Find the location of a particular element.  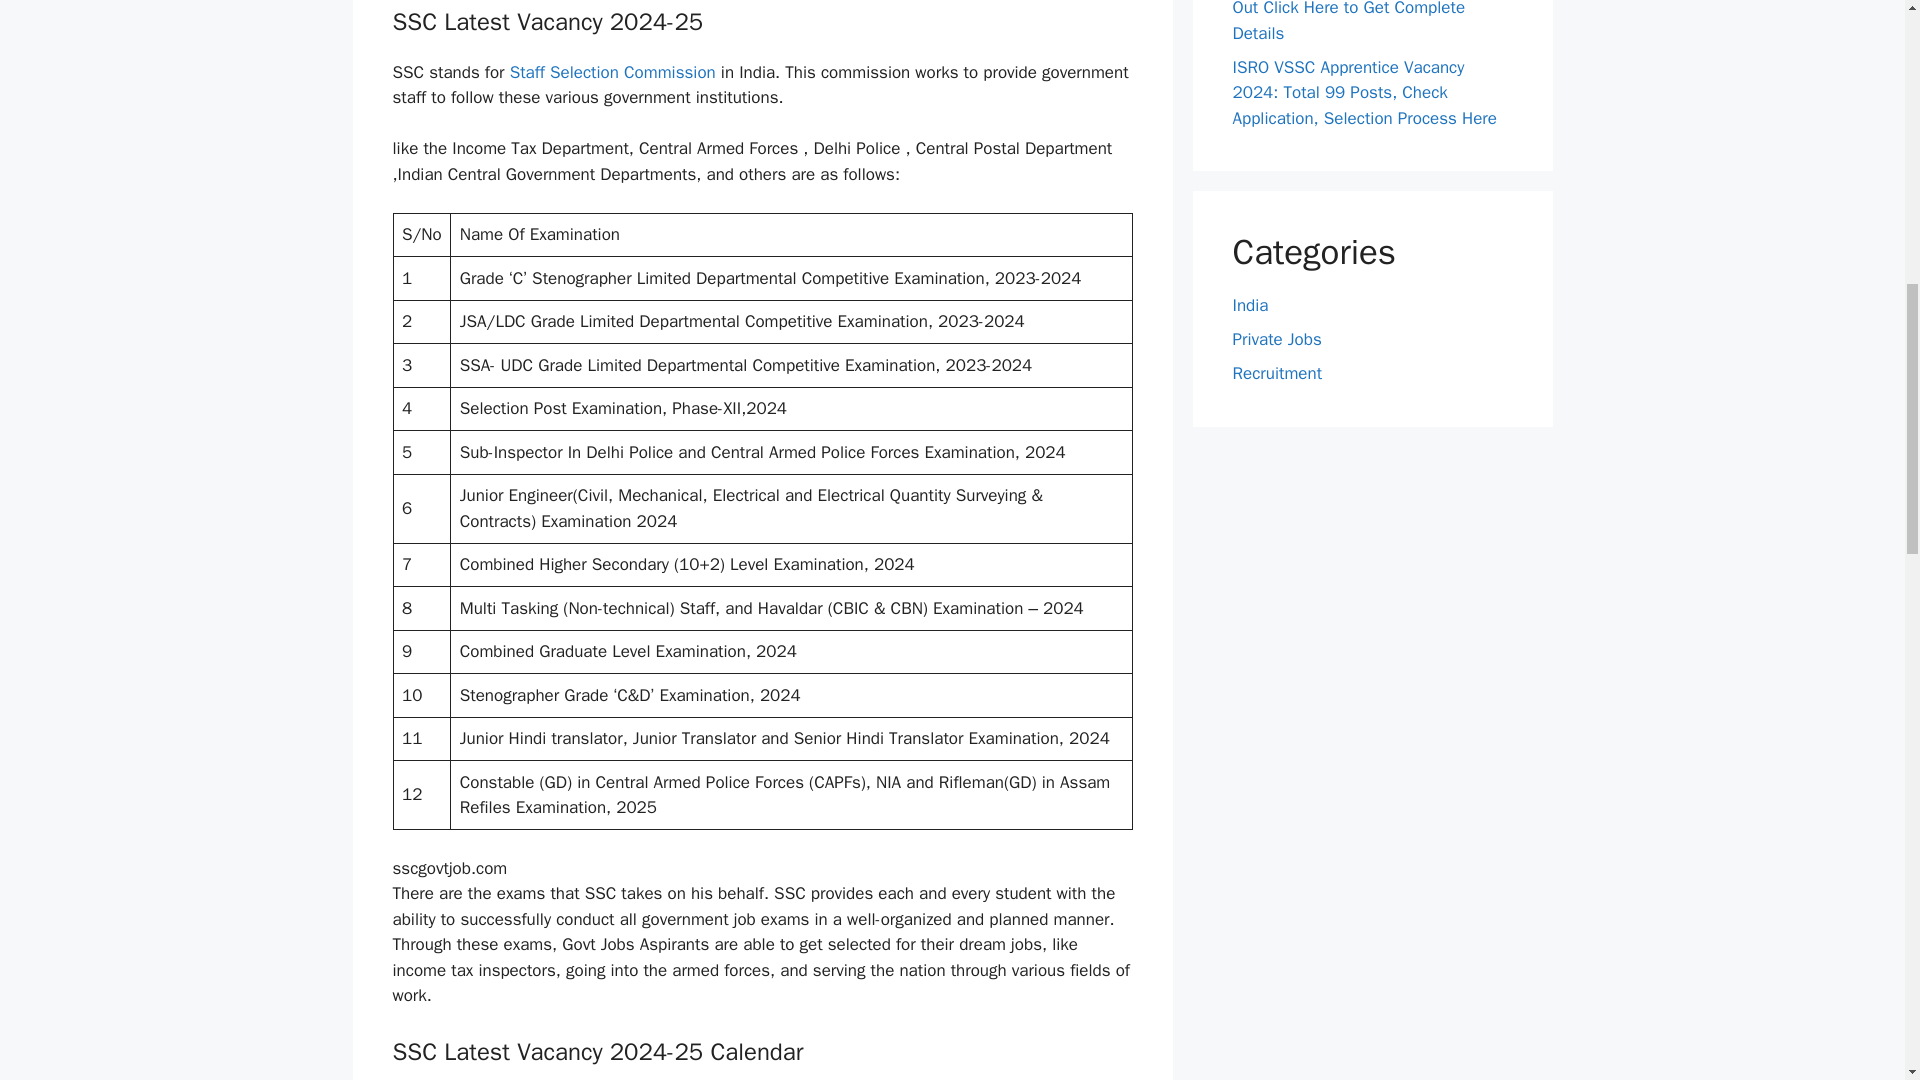

Staff Selection Commission is located at coordinates (613, 72).